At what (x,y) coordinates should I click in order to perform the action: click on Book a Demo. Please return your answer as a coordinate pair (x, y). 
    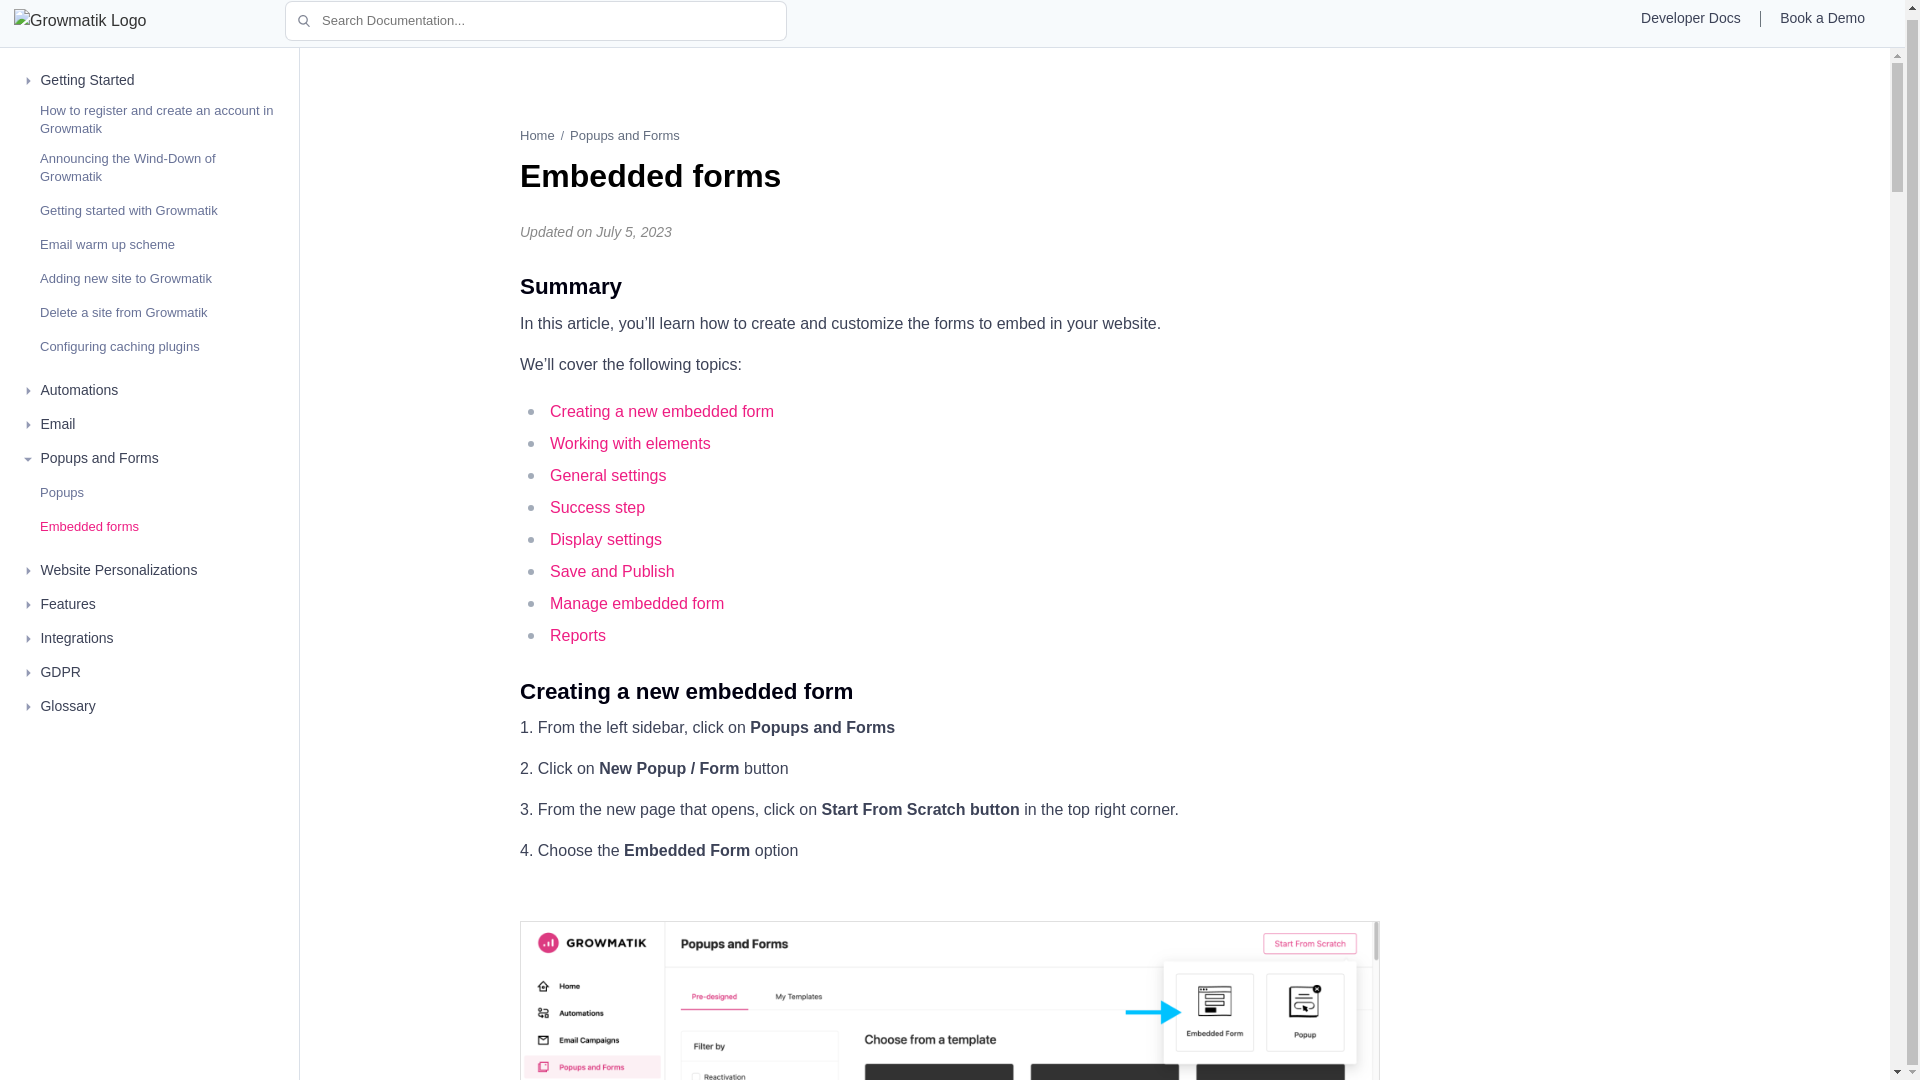
    Looking at the image, I should click on (1822, 21).